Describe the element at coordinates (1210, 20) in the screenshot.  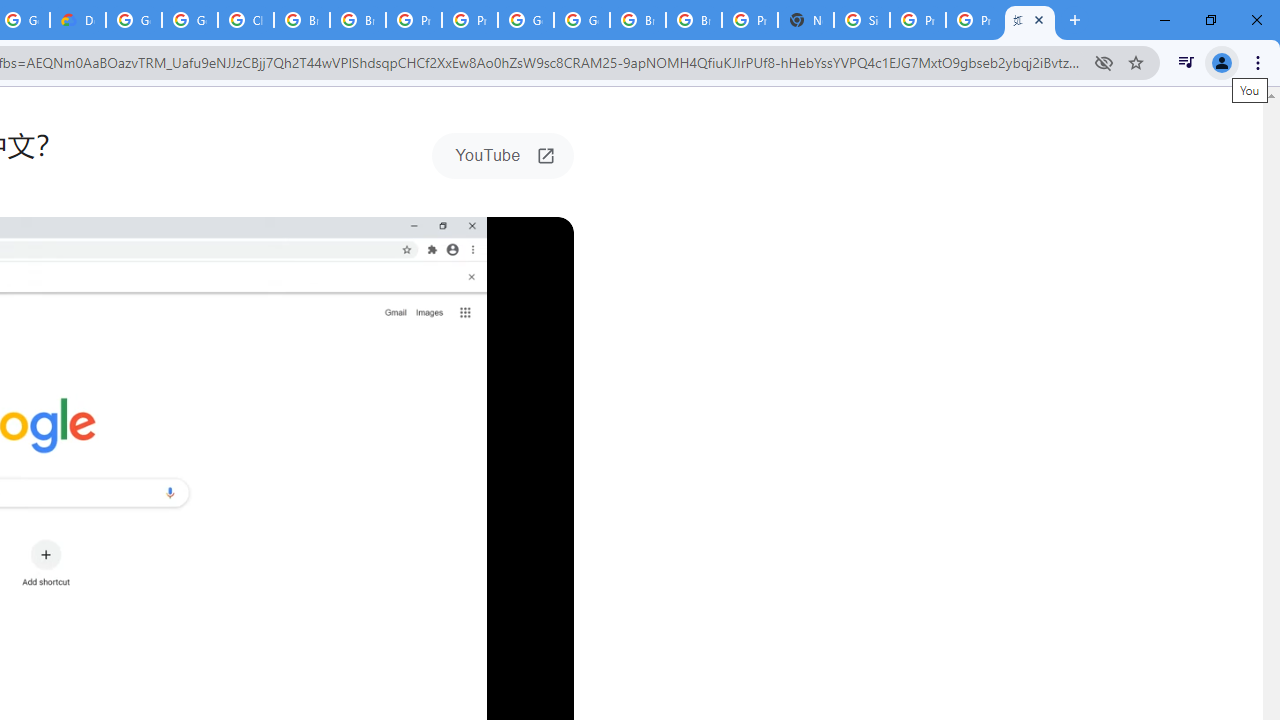
I see `Restore` at that location.